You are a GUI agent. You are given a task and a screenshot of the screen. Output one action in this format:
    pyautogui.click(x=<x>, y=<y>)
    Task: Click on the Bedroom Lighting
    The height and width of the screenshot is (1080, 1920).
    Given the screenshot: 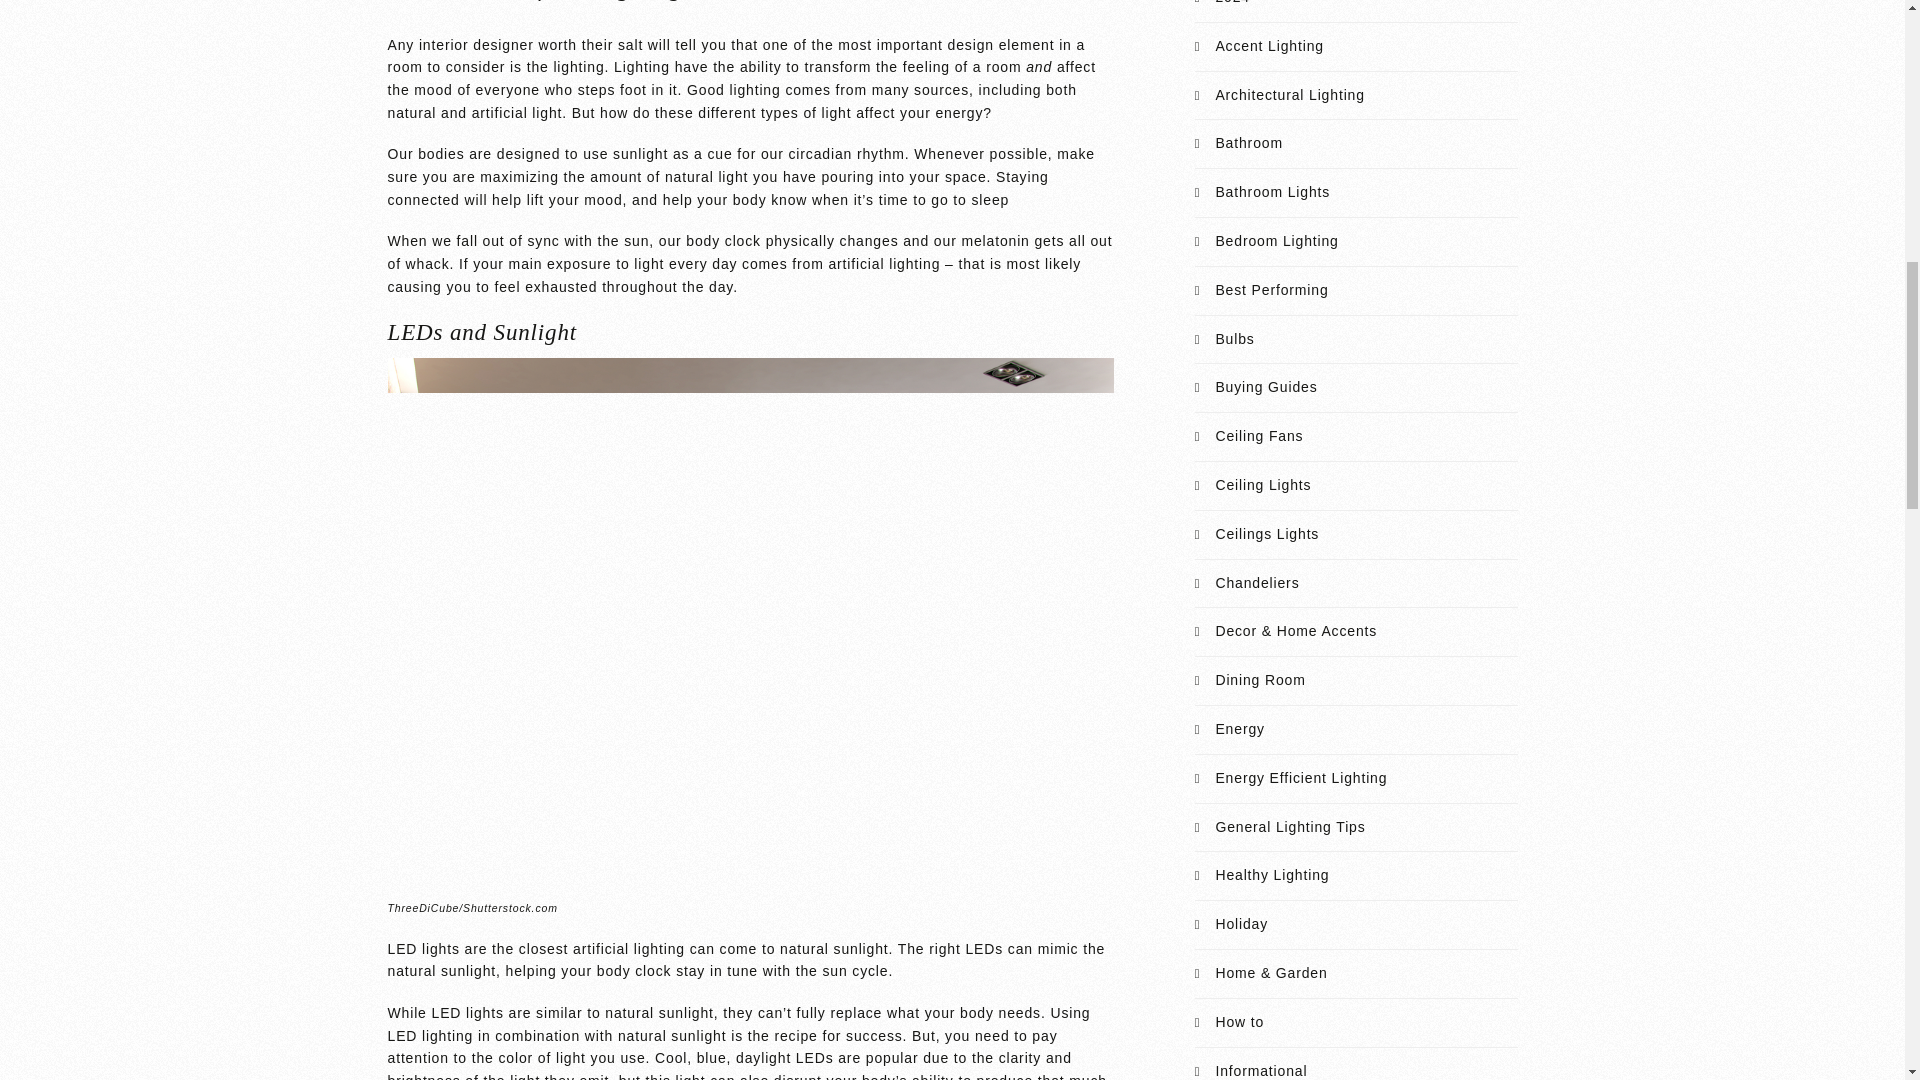 What is the action you would take?
    pyautogui.click(x=1276, y=241)
    